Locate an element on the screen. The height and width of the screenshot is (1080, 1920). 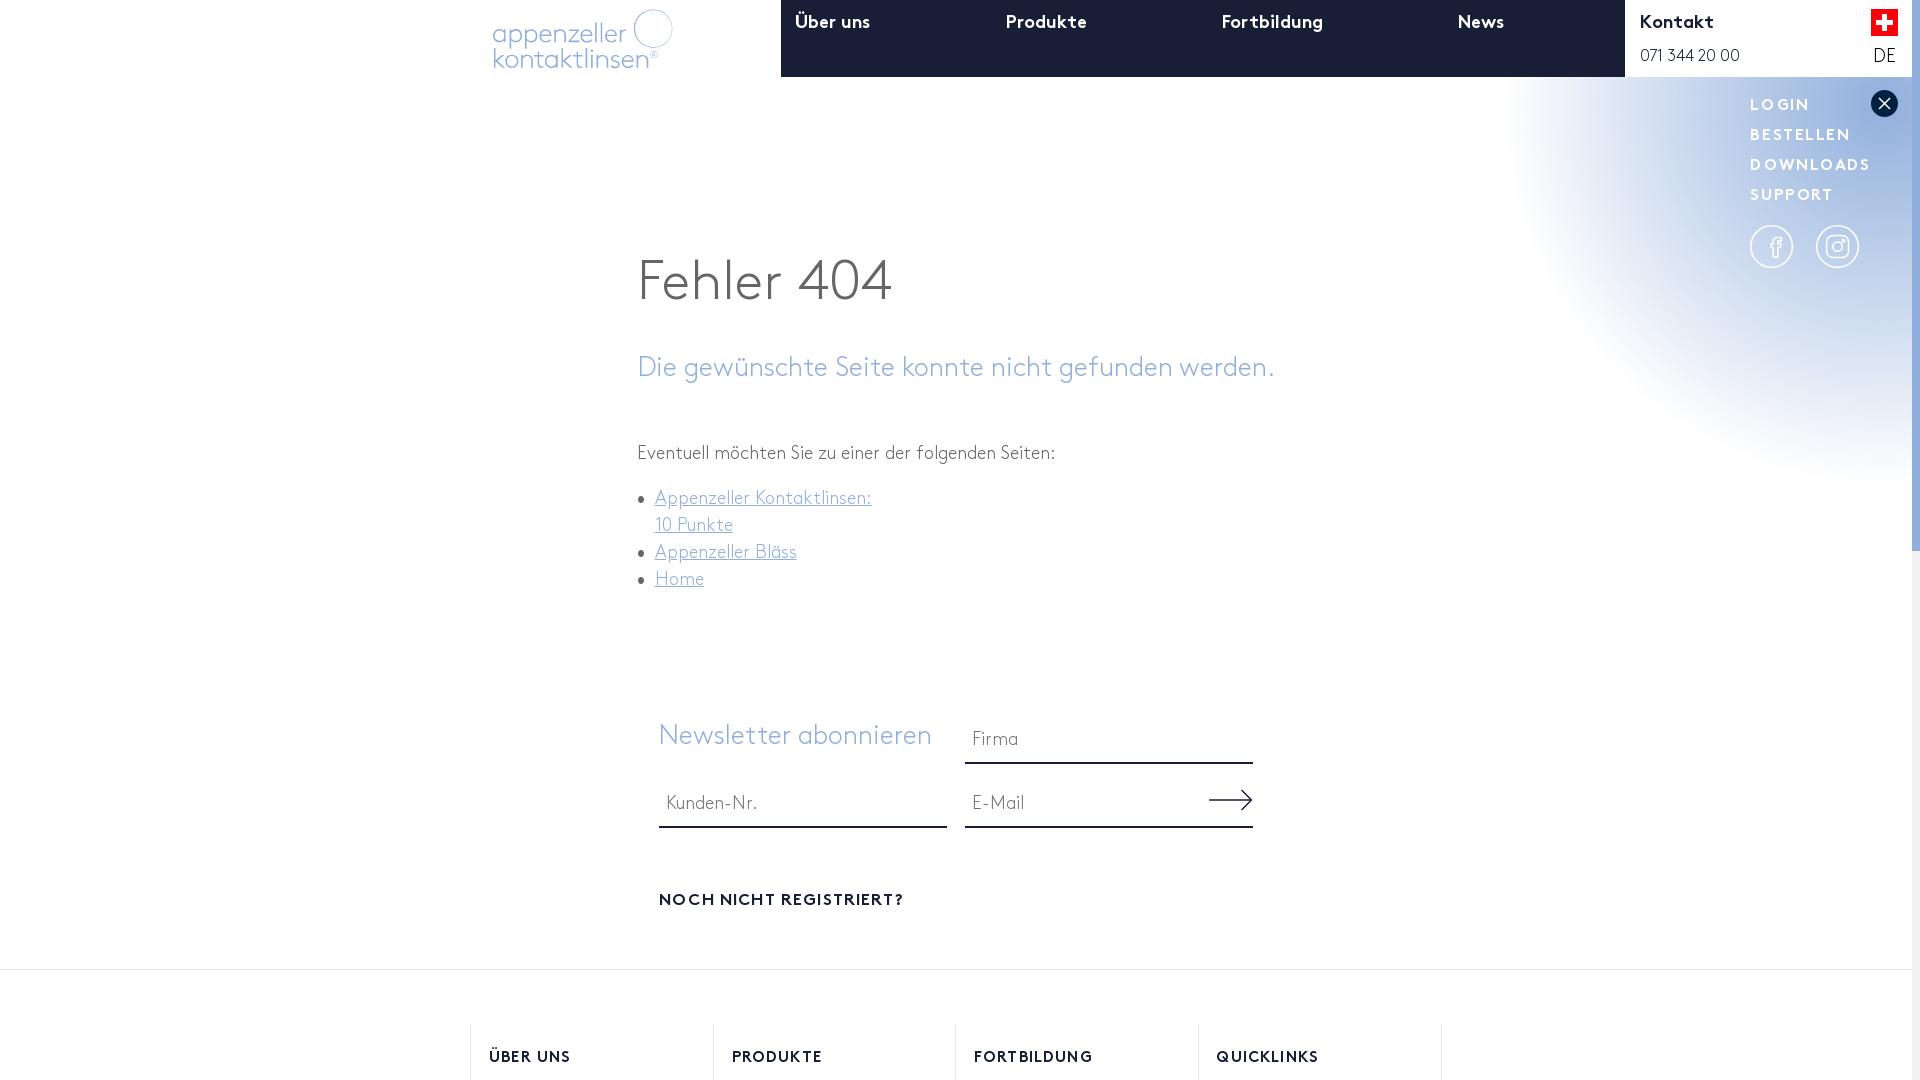
Produkte is located at coordinates (1046, 36).